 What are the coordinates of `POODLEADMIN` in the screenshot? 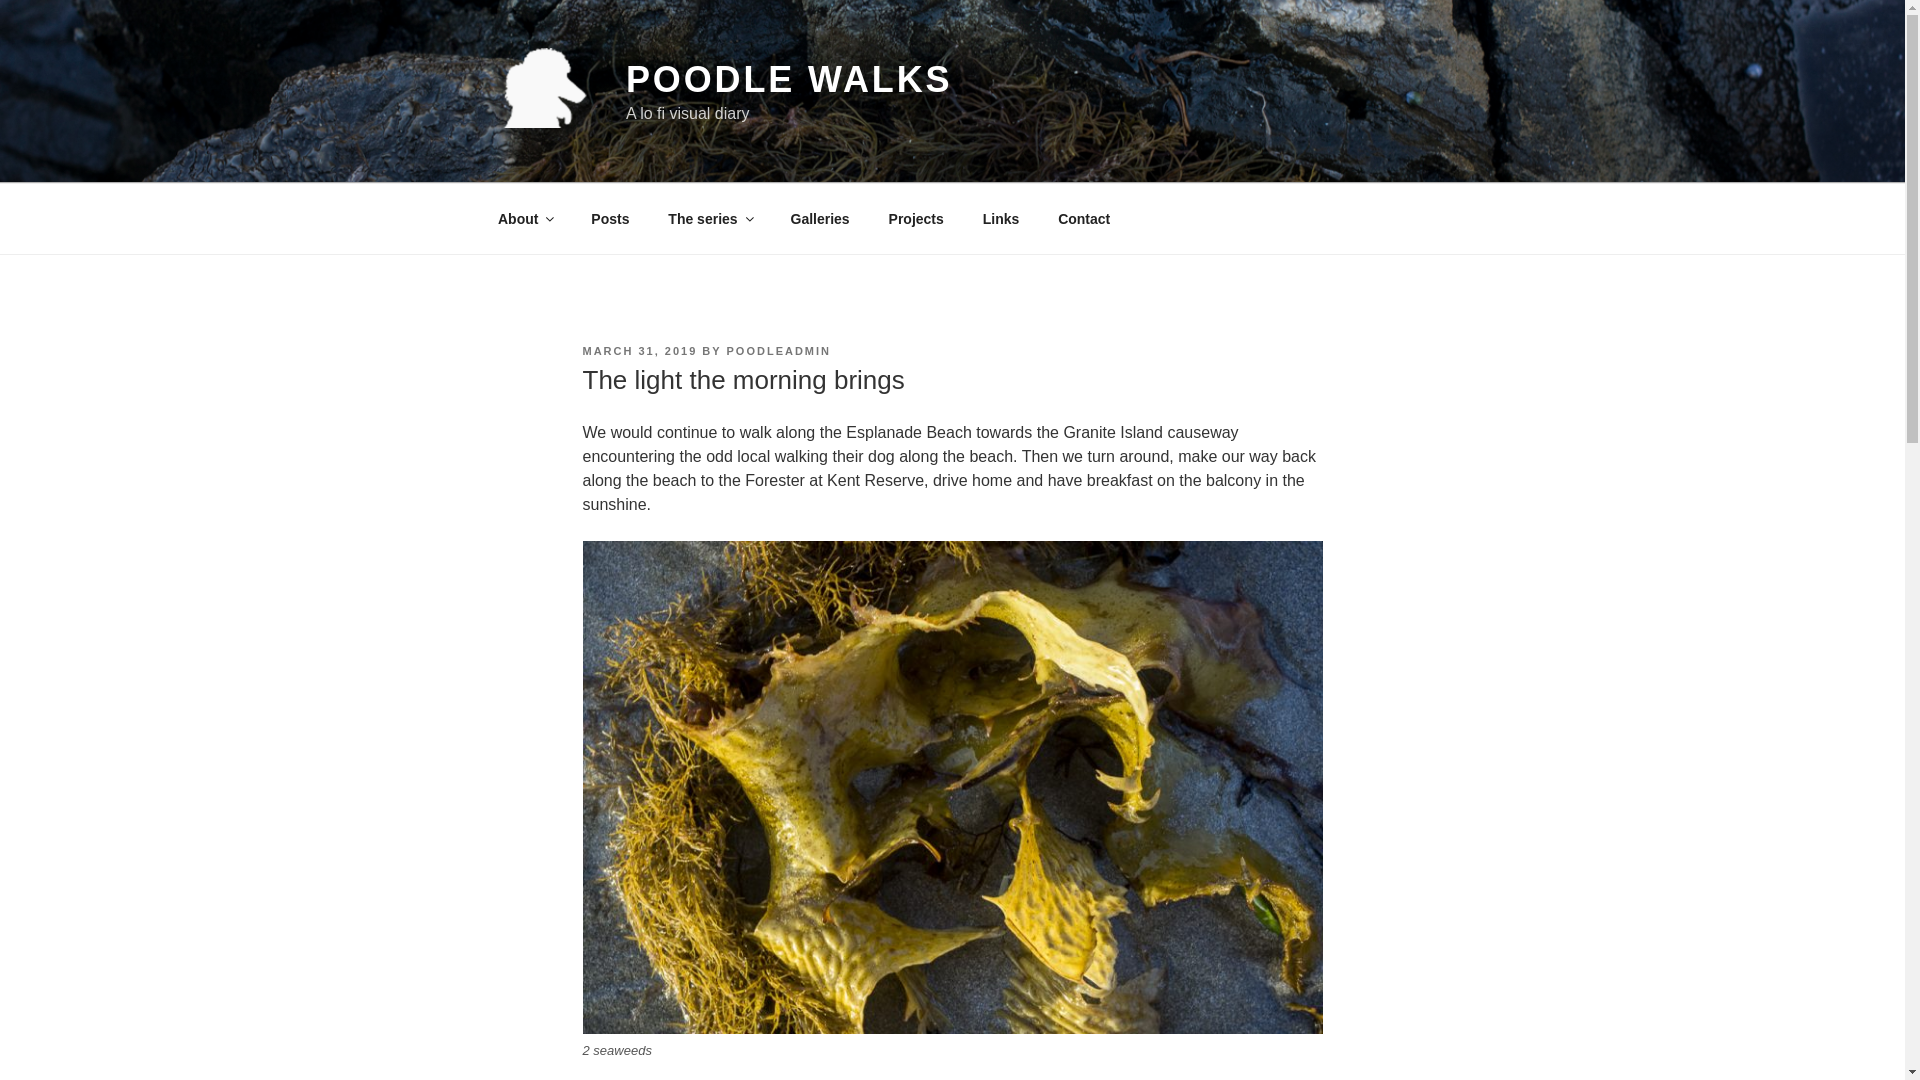 It's located at (779, 350).